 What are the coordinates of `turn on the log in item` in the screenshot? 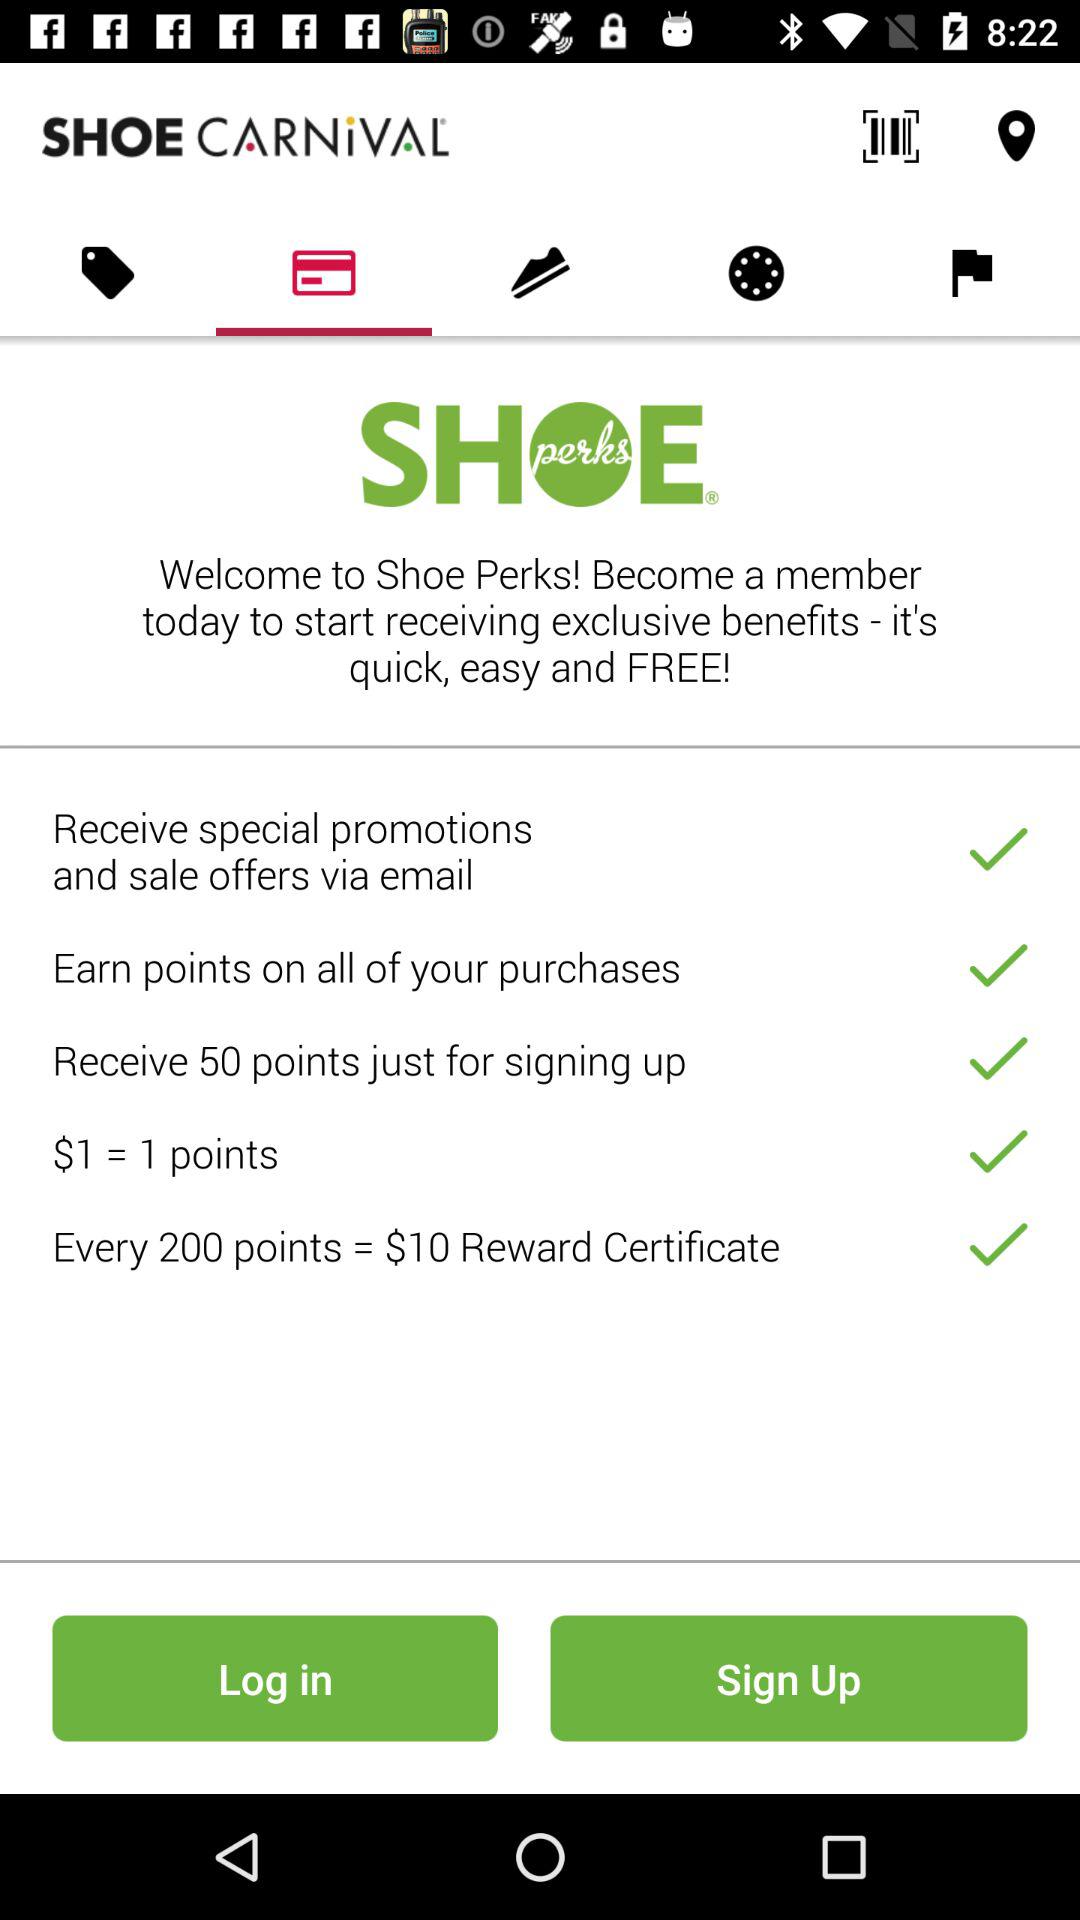 It's located at (274, 1678).